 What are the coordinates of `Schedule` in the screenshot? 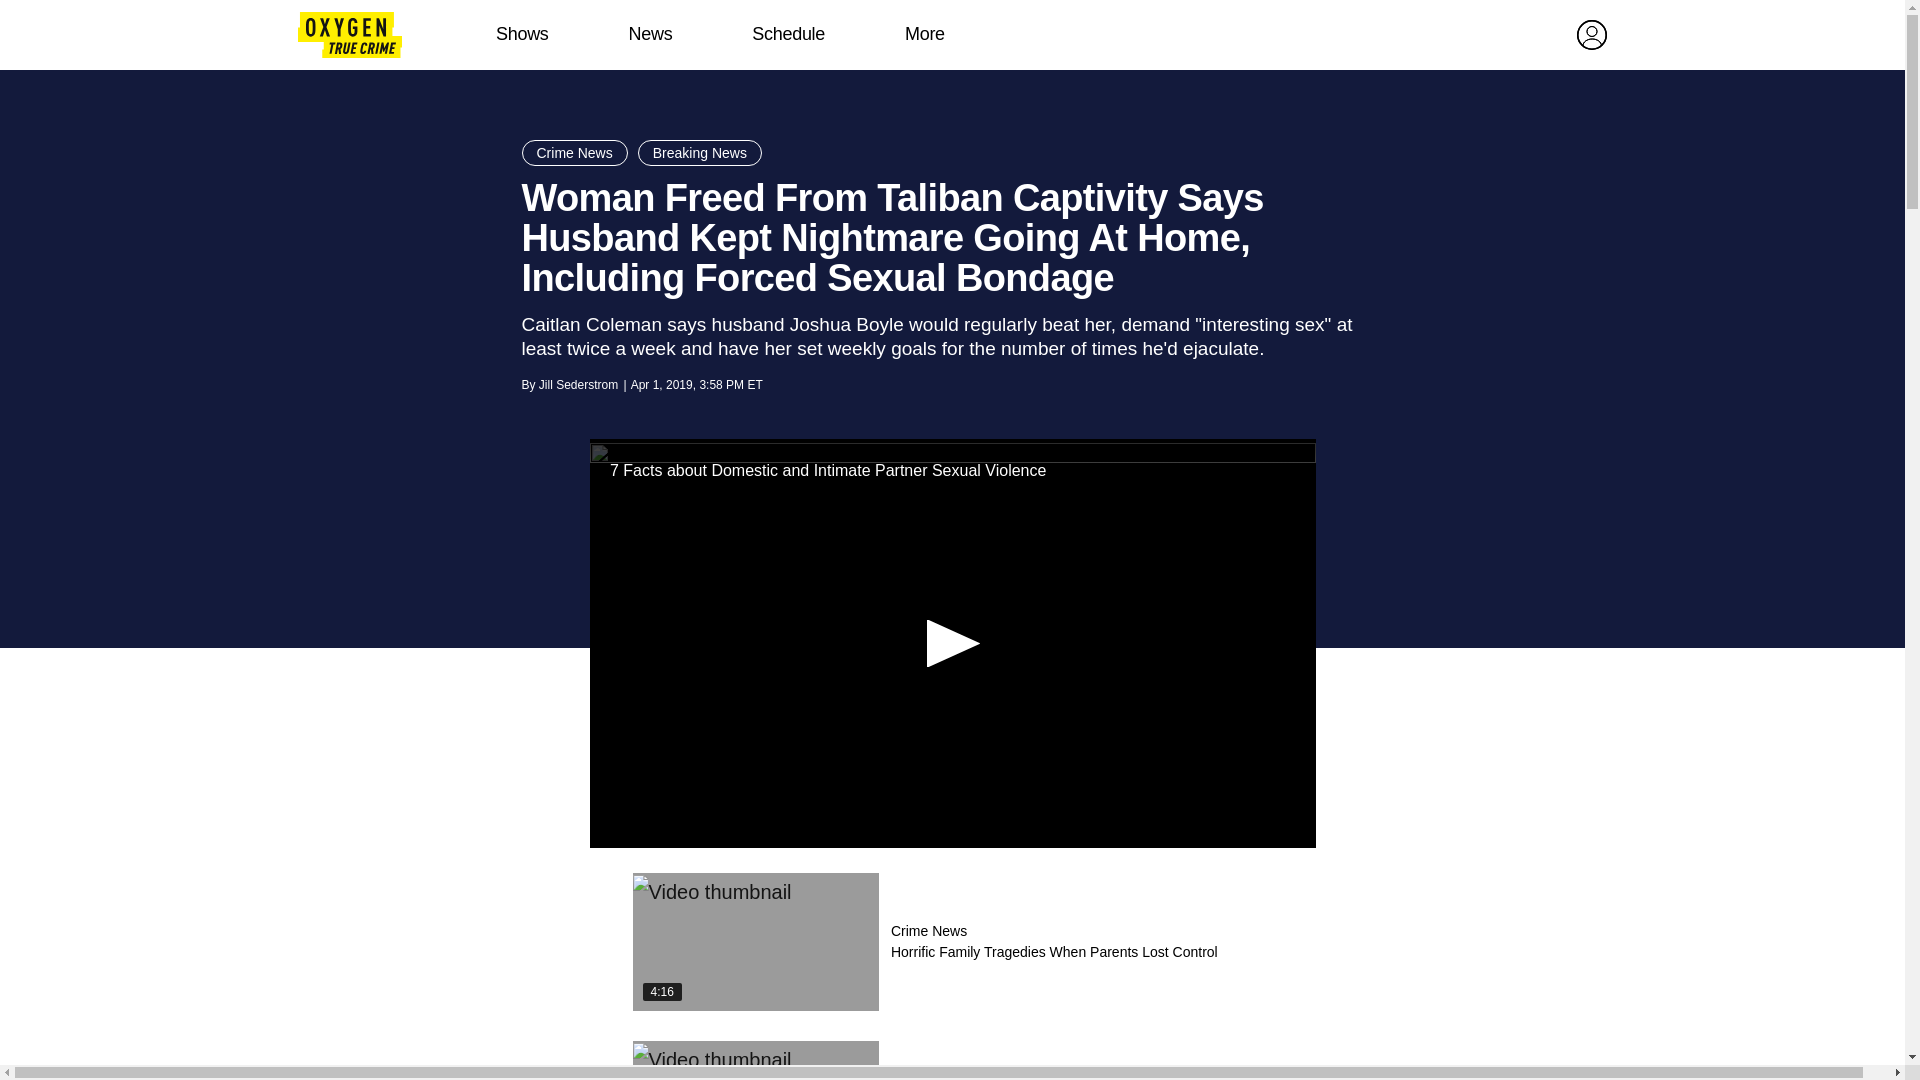 It's located at (788, 34).